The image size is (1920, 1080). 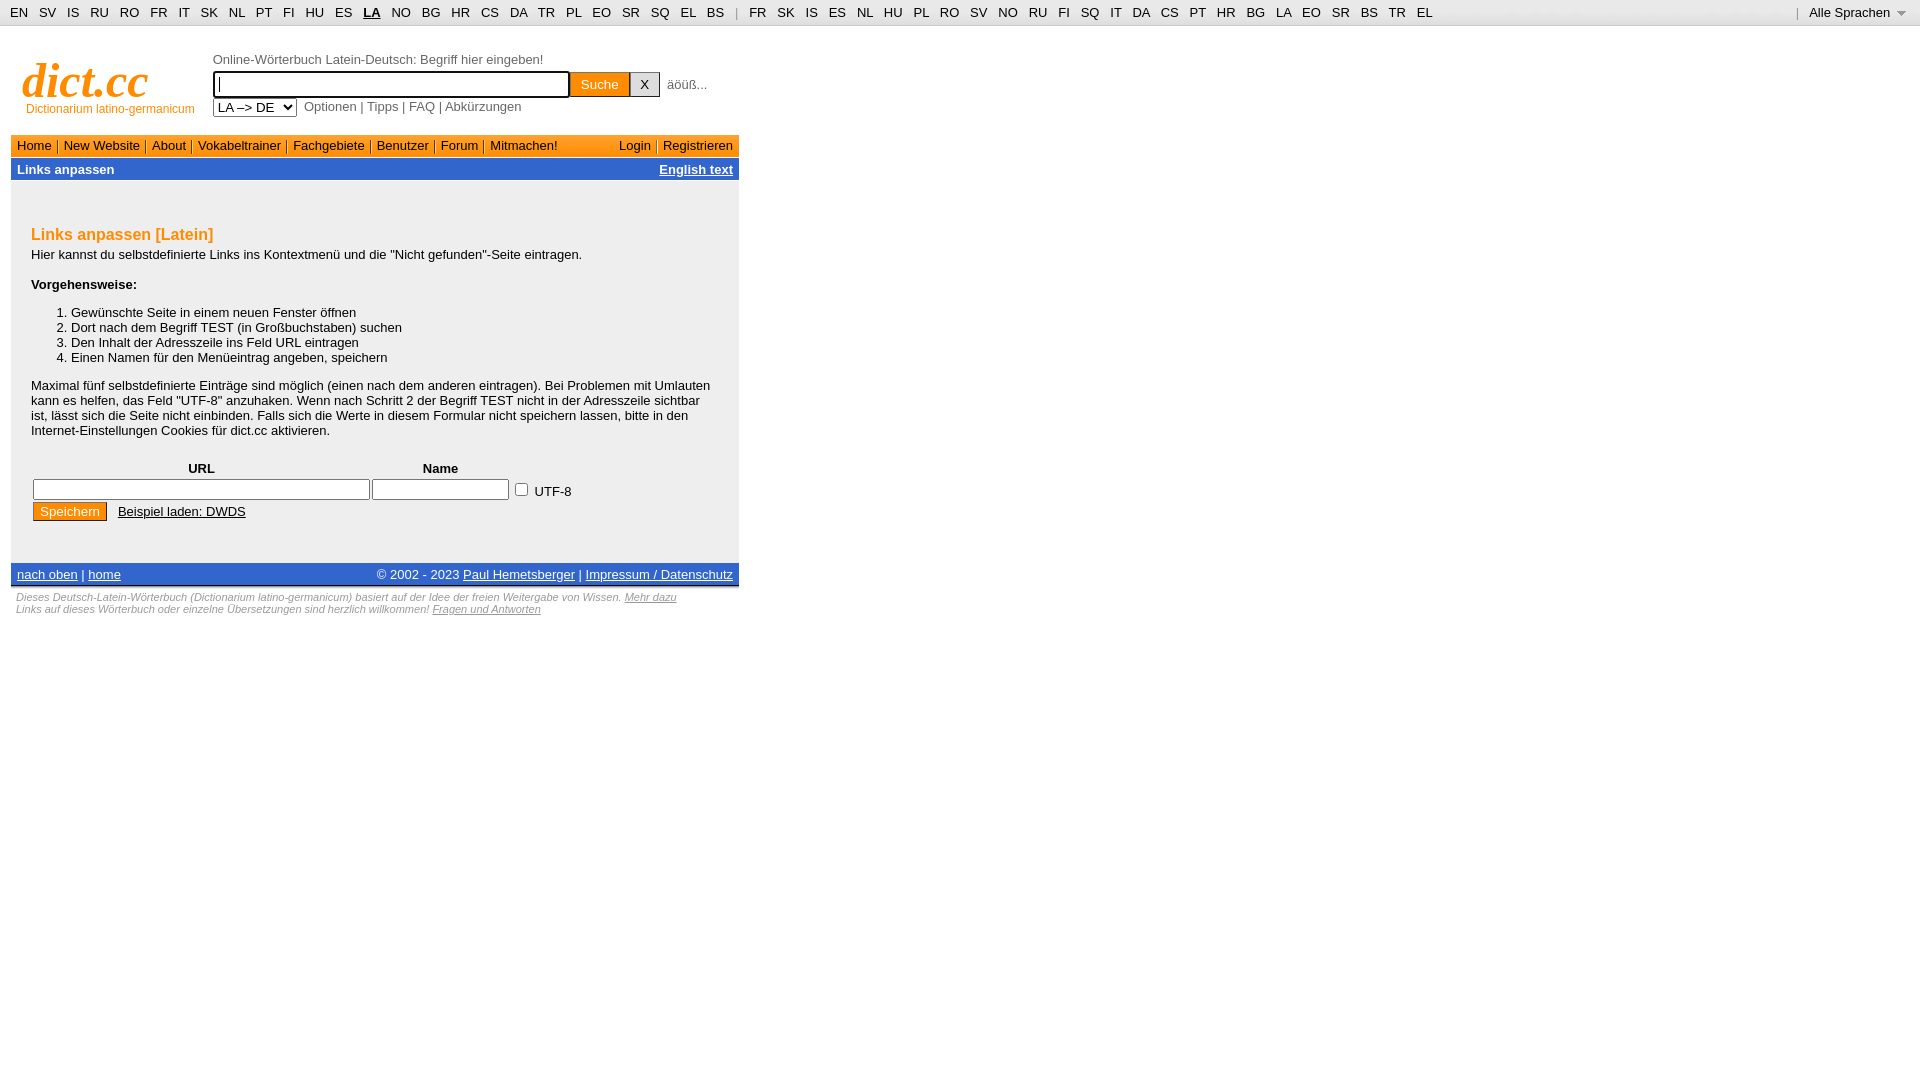 I want to click on Impressum / Datenschutz, so click(x=660, y=574).